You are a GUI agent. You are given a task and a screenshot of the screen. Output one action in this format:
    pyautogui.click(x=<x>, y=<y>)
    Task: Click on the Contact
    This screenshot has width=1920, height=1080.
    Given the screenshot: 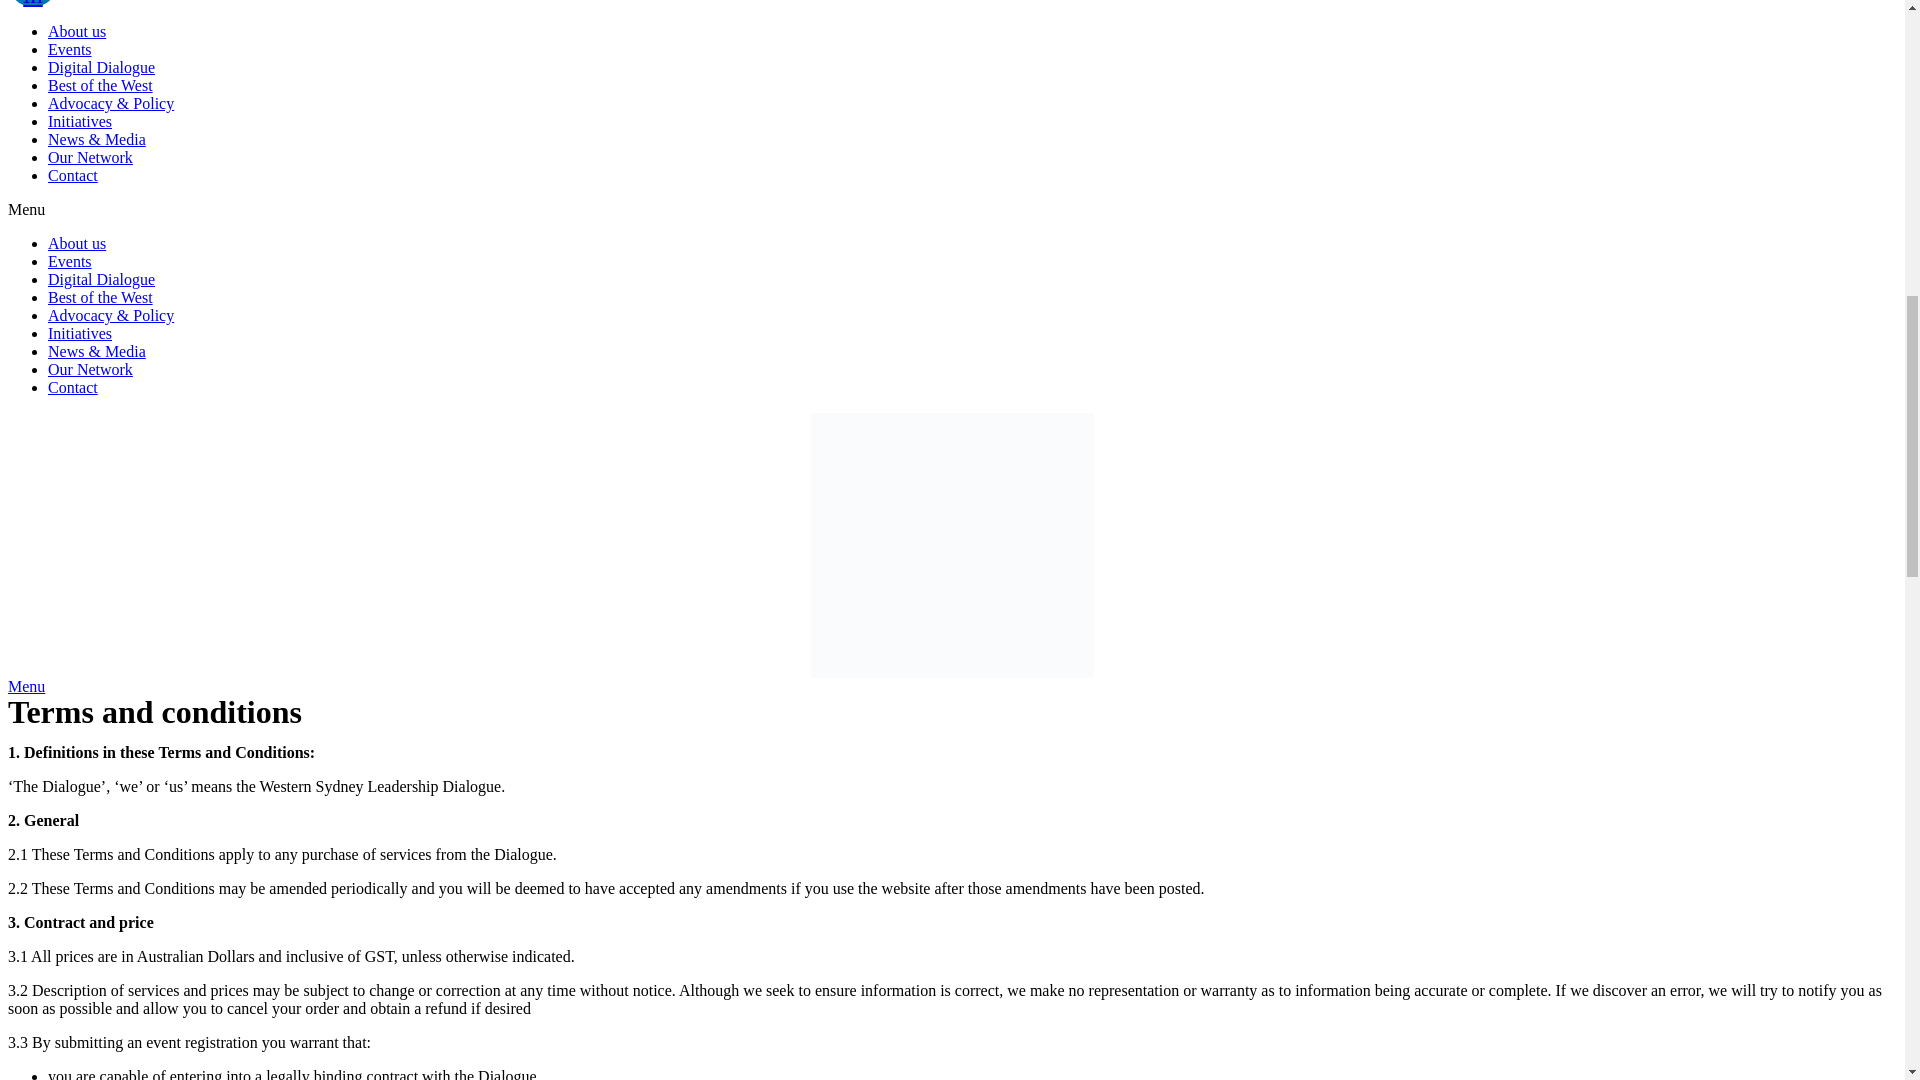 What is the action you would take?
    pyautogui.click(x=72, y=175)
    